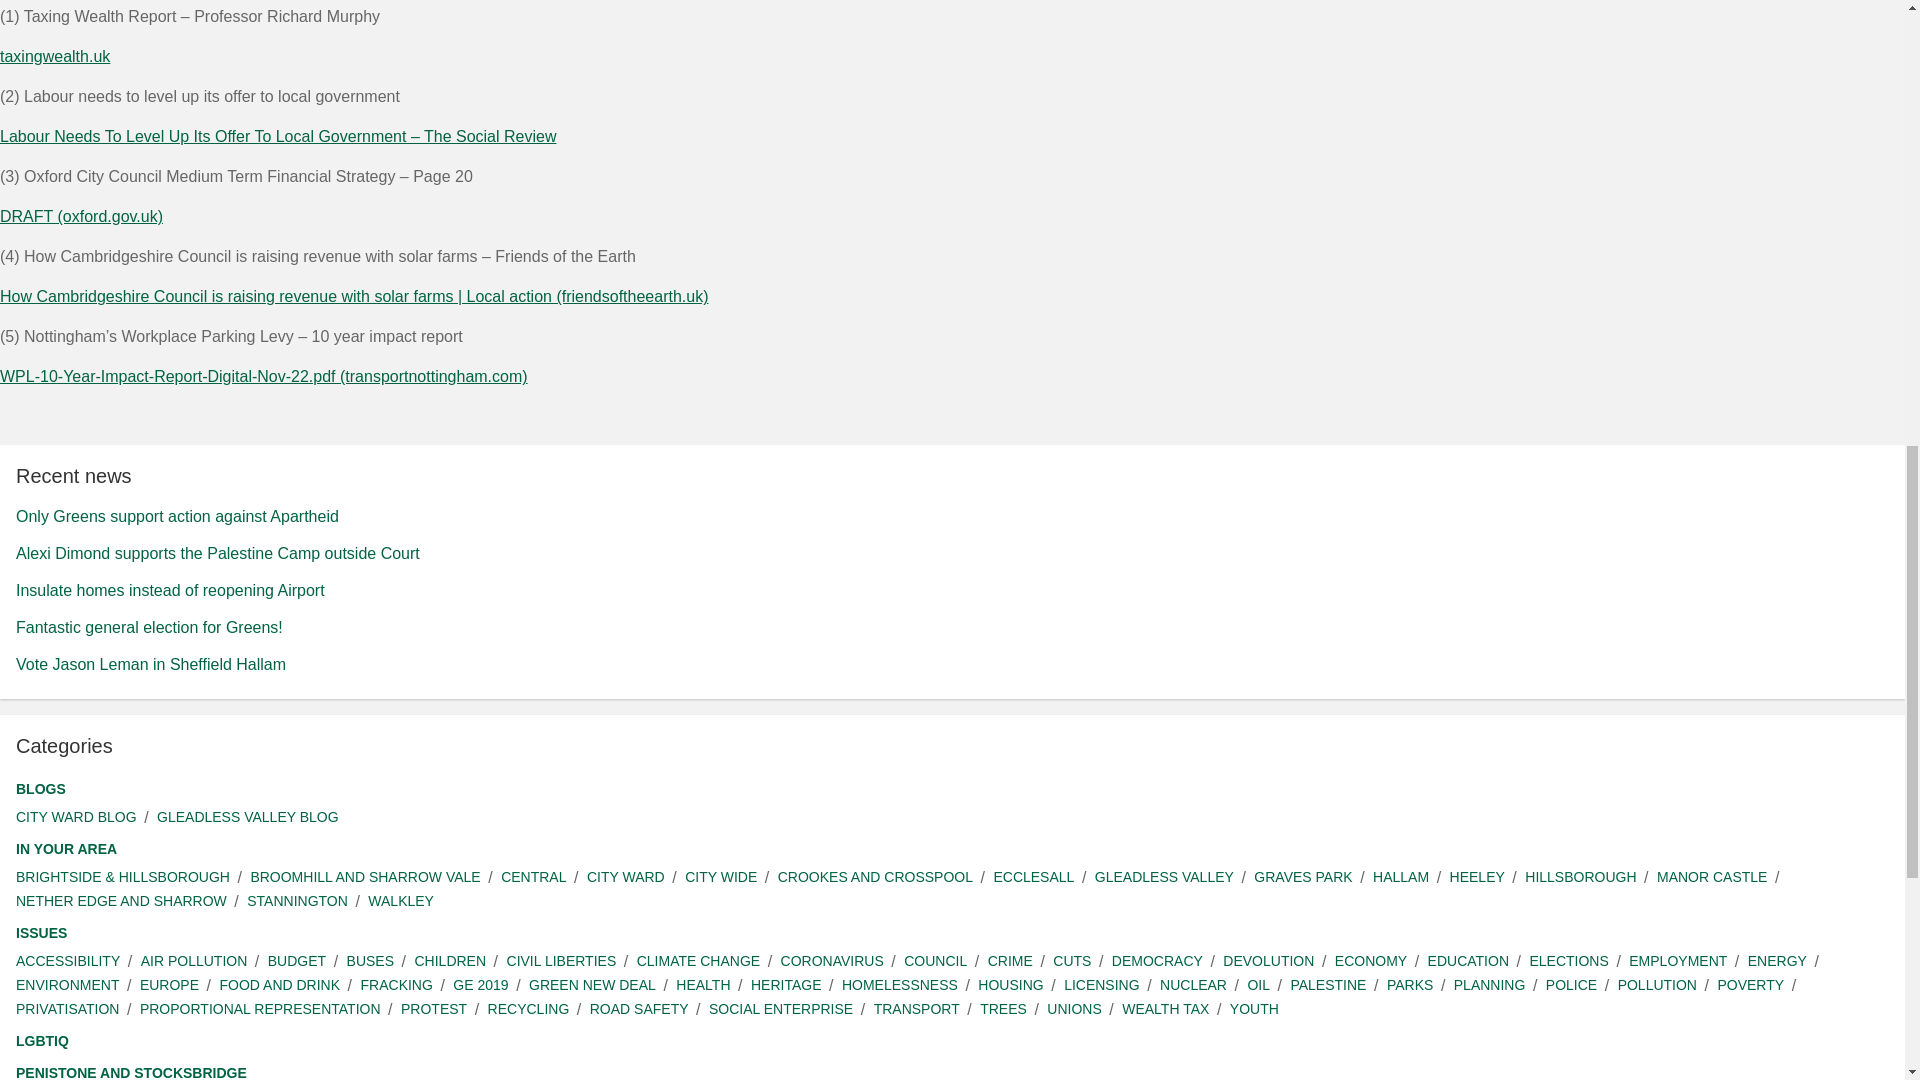  What do you see at coordinates (40, 789) in the screenshot?
I see `BLOGS` at bounding box center [40, 789].